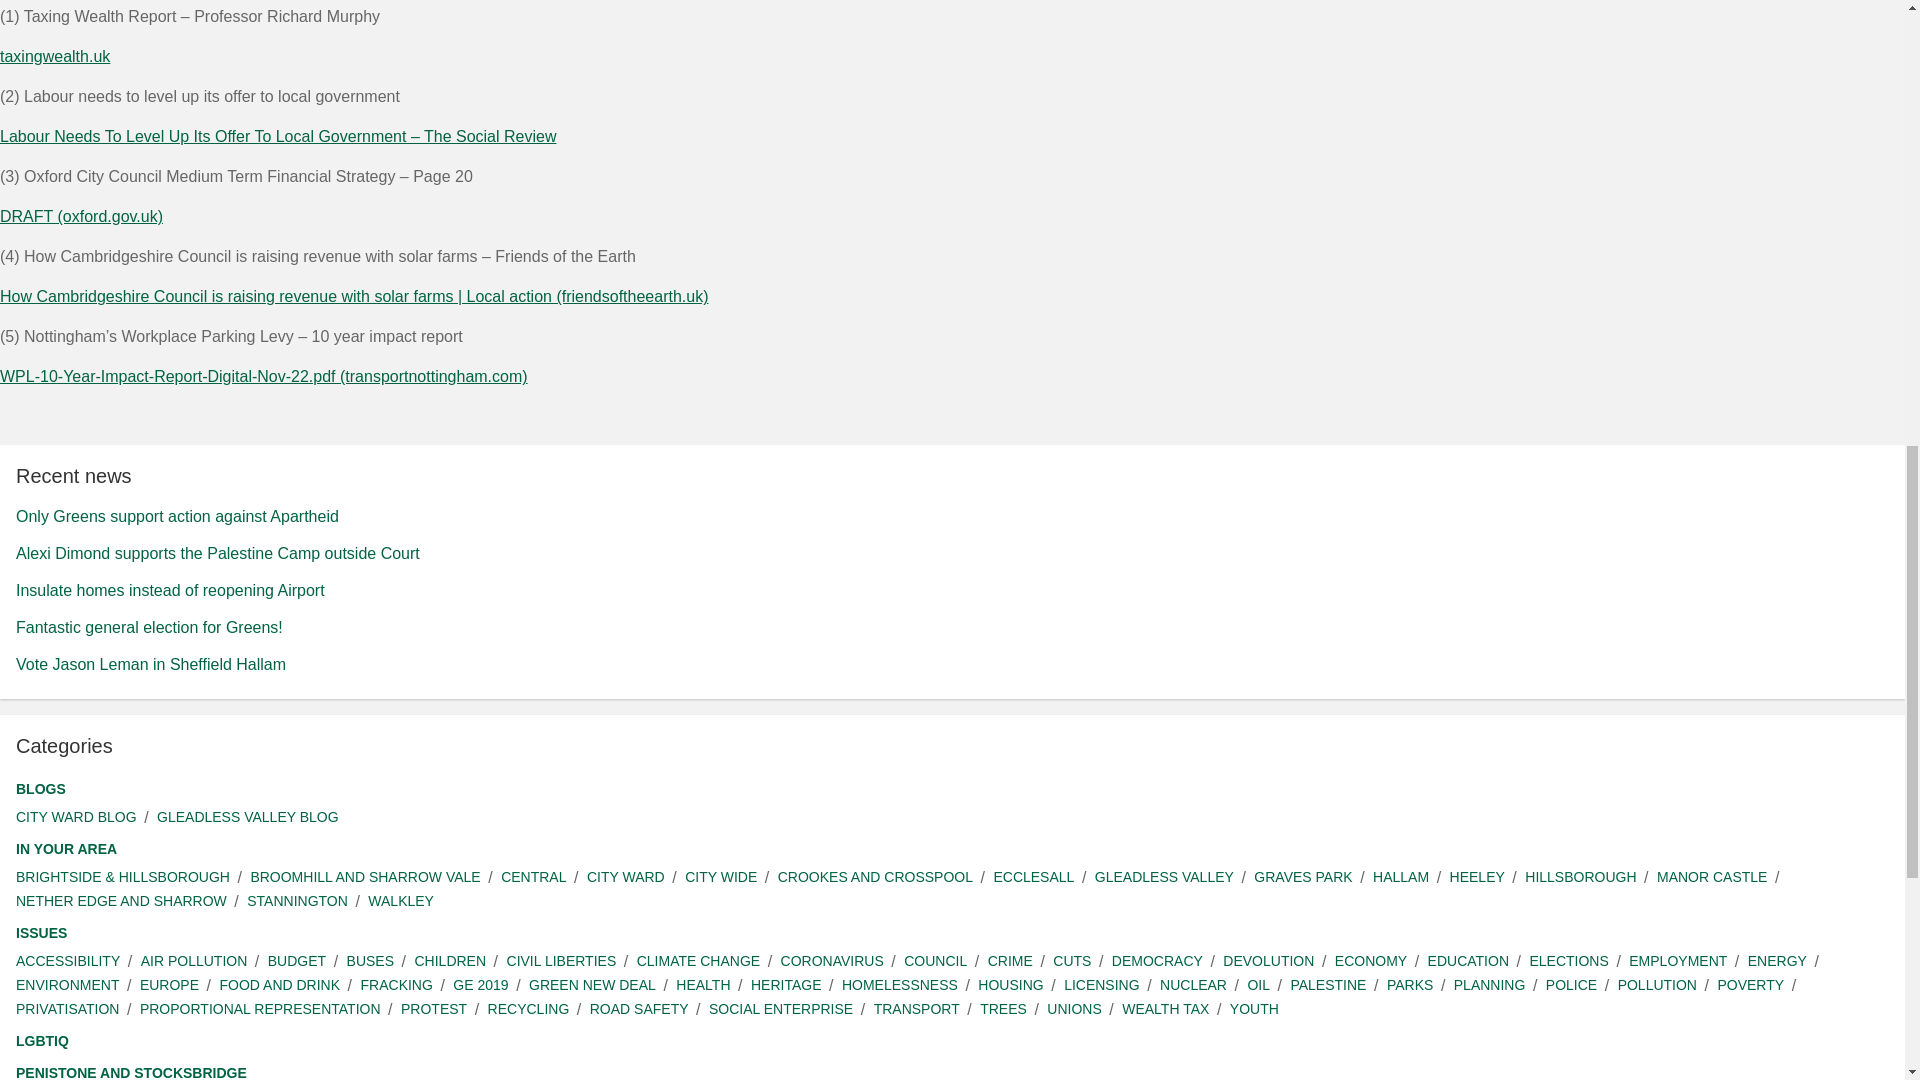  What do you see at coordinates (40, 789) in the screenshot?
I see `BLOGS` at bounding box center [40, 789].